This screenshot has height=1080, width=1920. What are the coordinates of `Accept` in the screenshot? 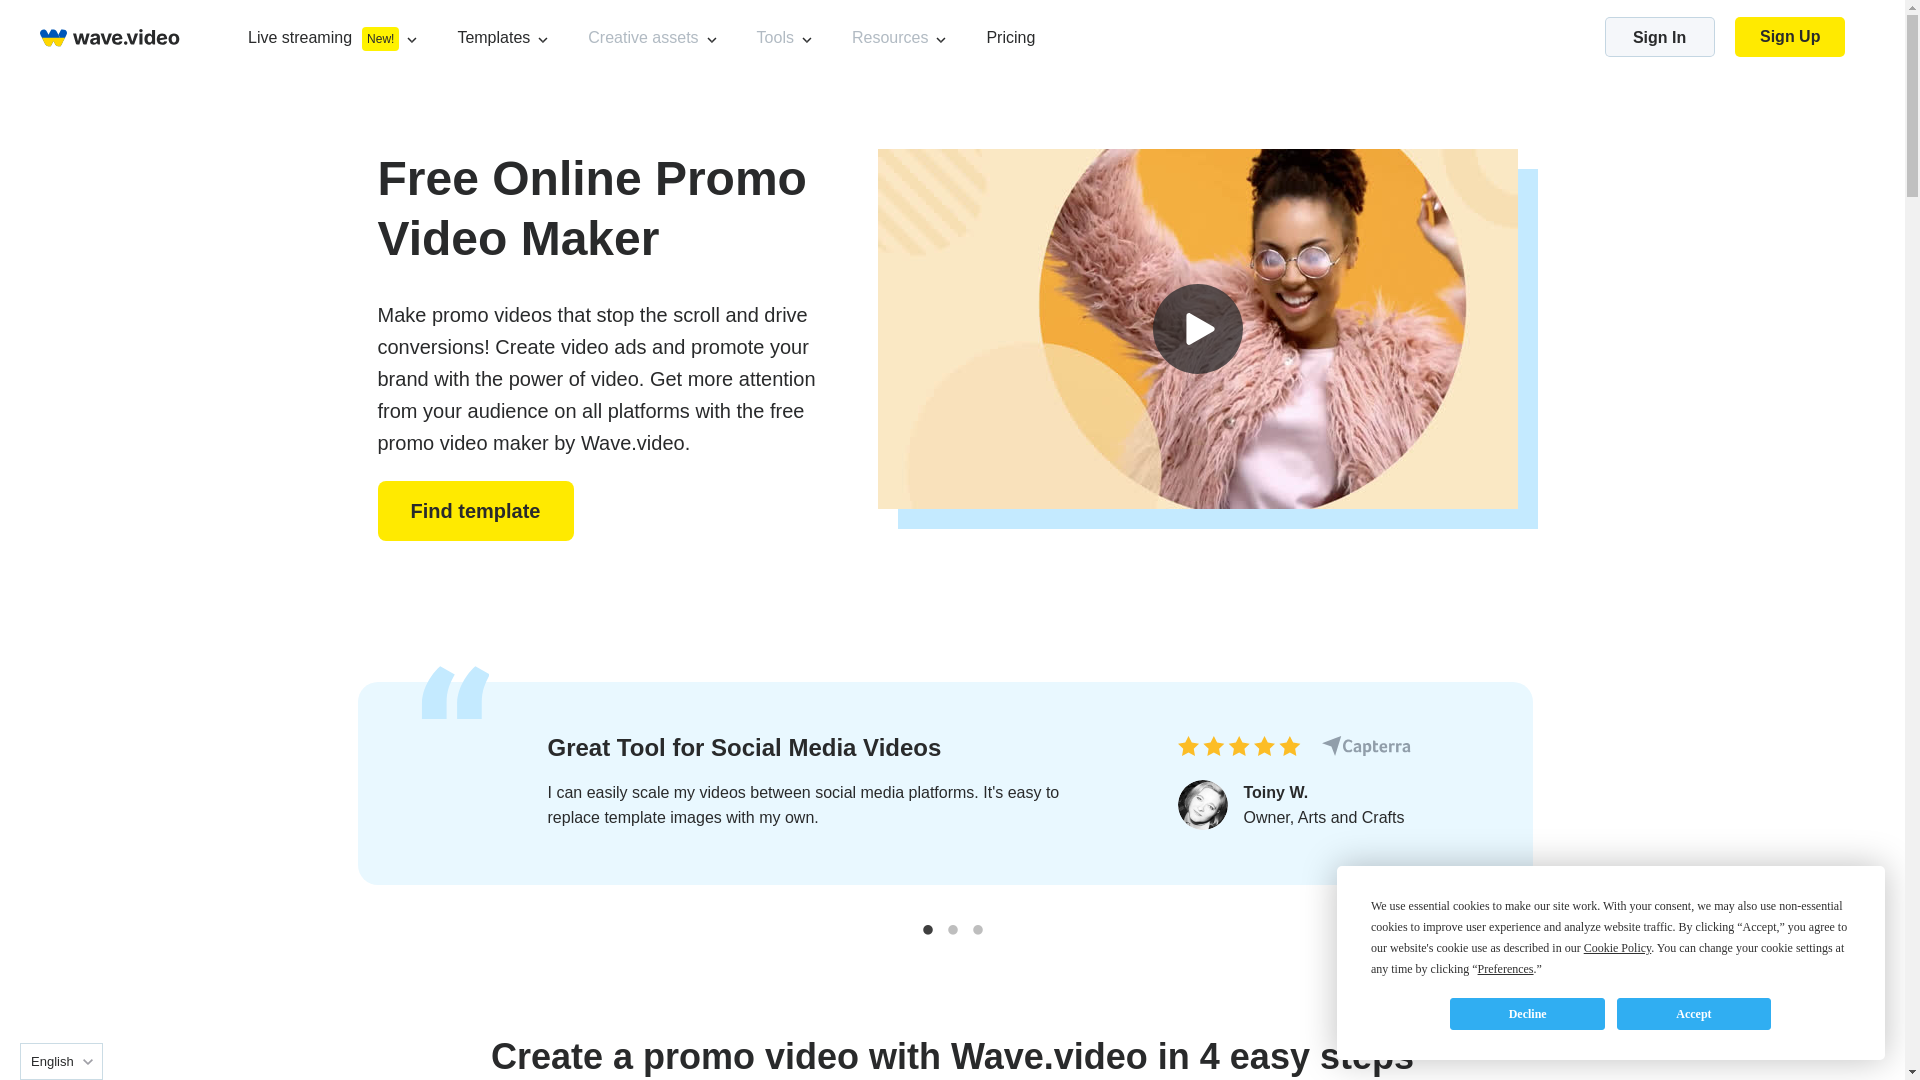 It's located at (1693, 1014).